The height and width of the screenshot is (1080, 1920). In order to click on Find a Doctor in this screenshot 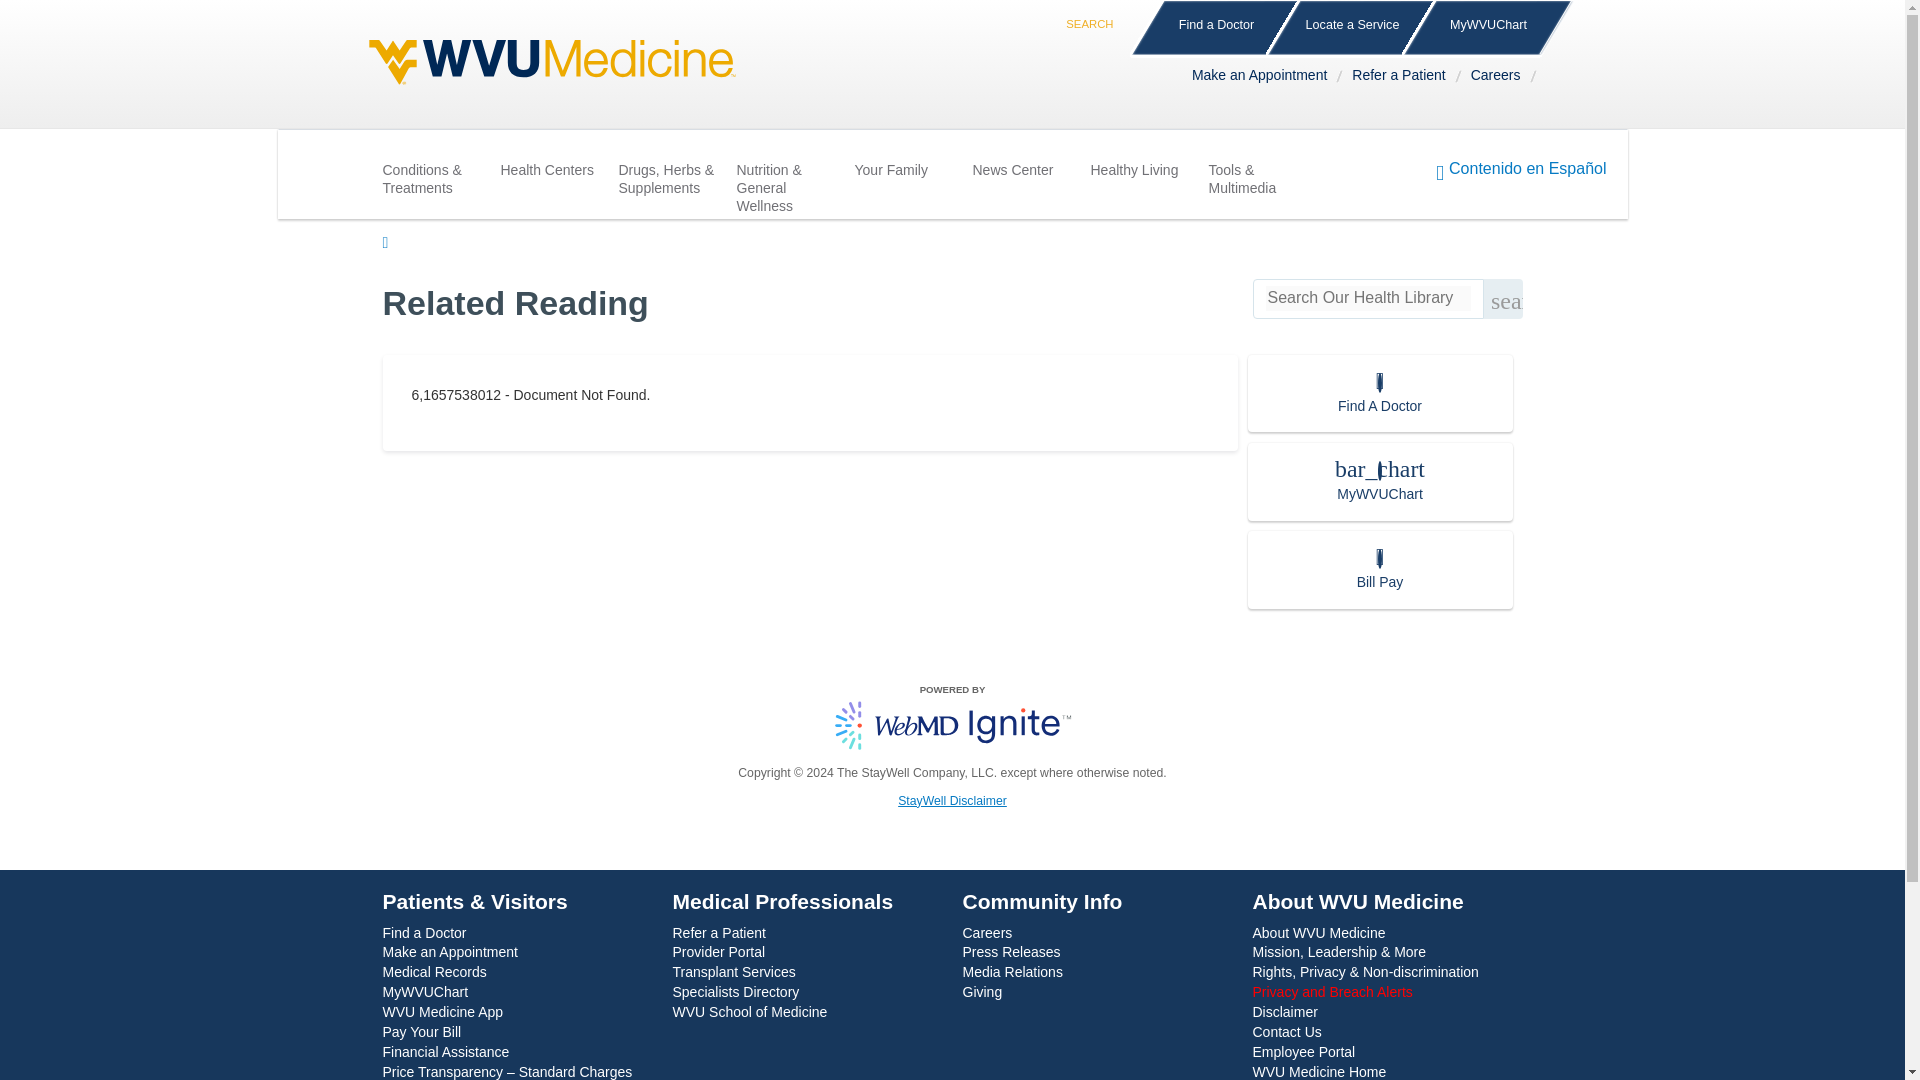, I will do `click(1216, 29)`.